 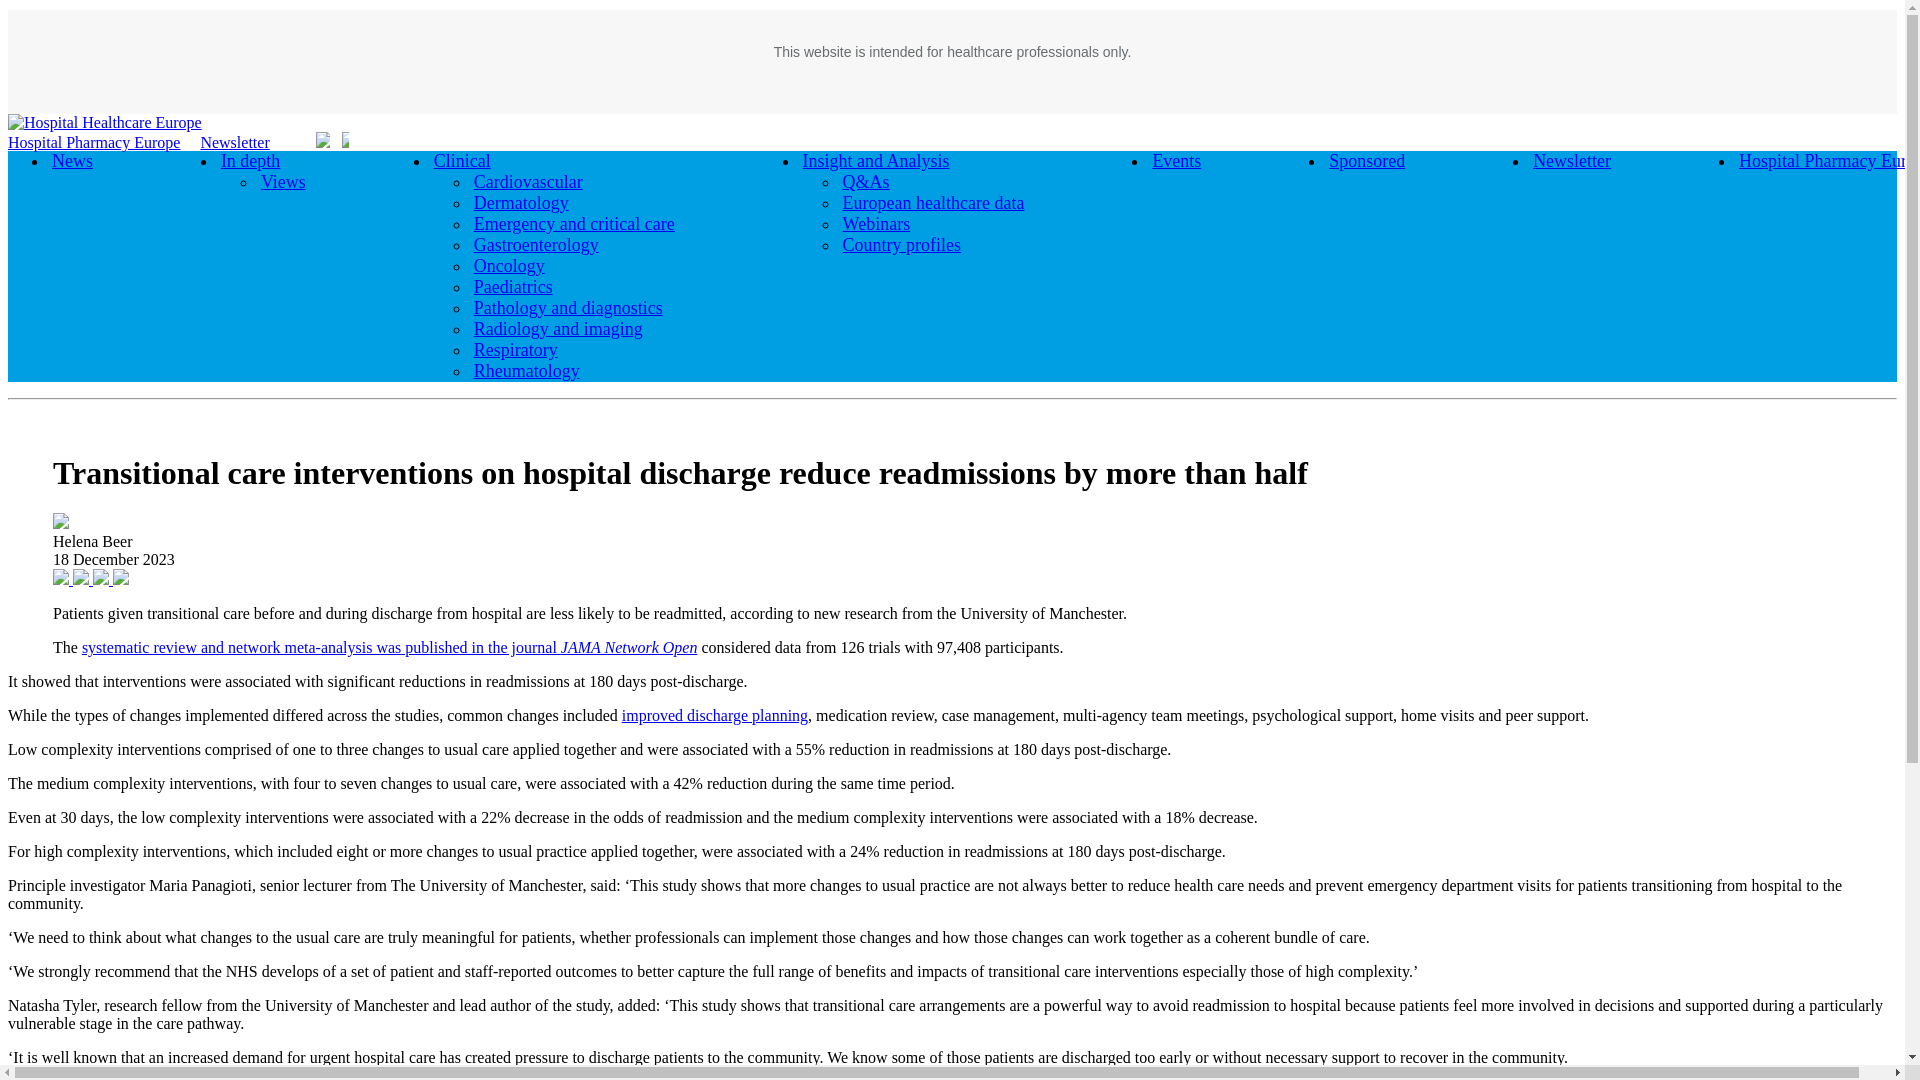 What do you see at coordinates (234, 142) in the screenshot?
I see `Newsletter` at bounding box center [234, 142].